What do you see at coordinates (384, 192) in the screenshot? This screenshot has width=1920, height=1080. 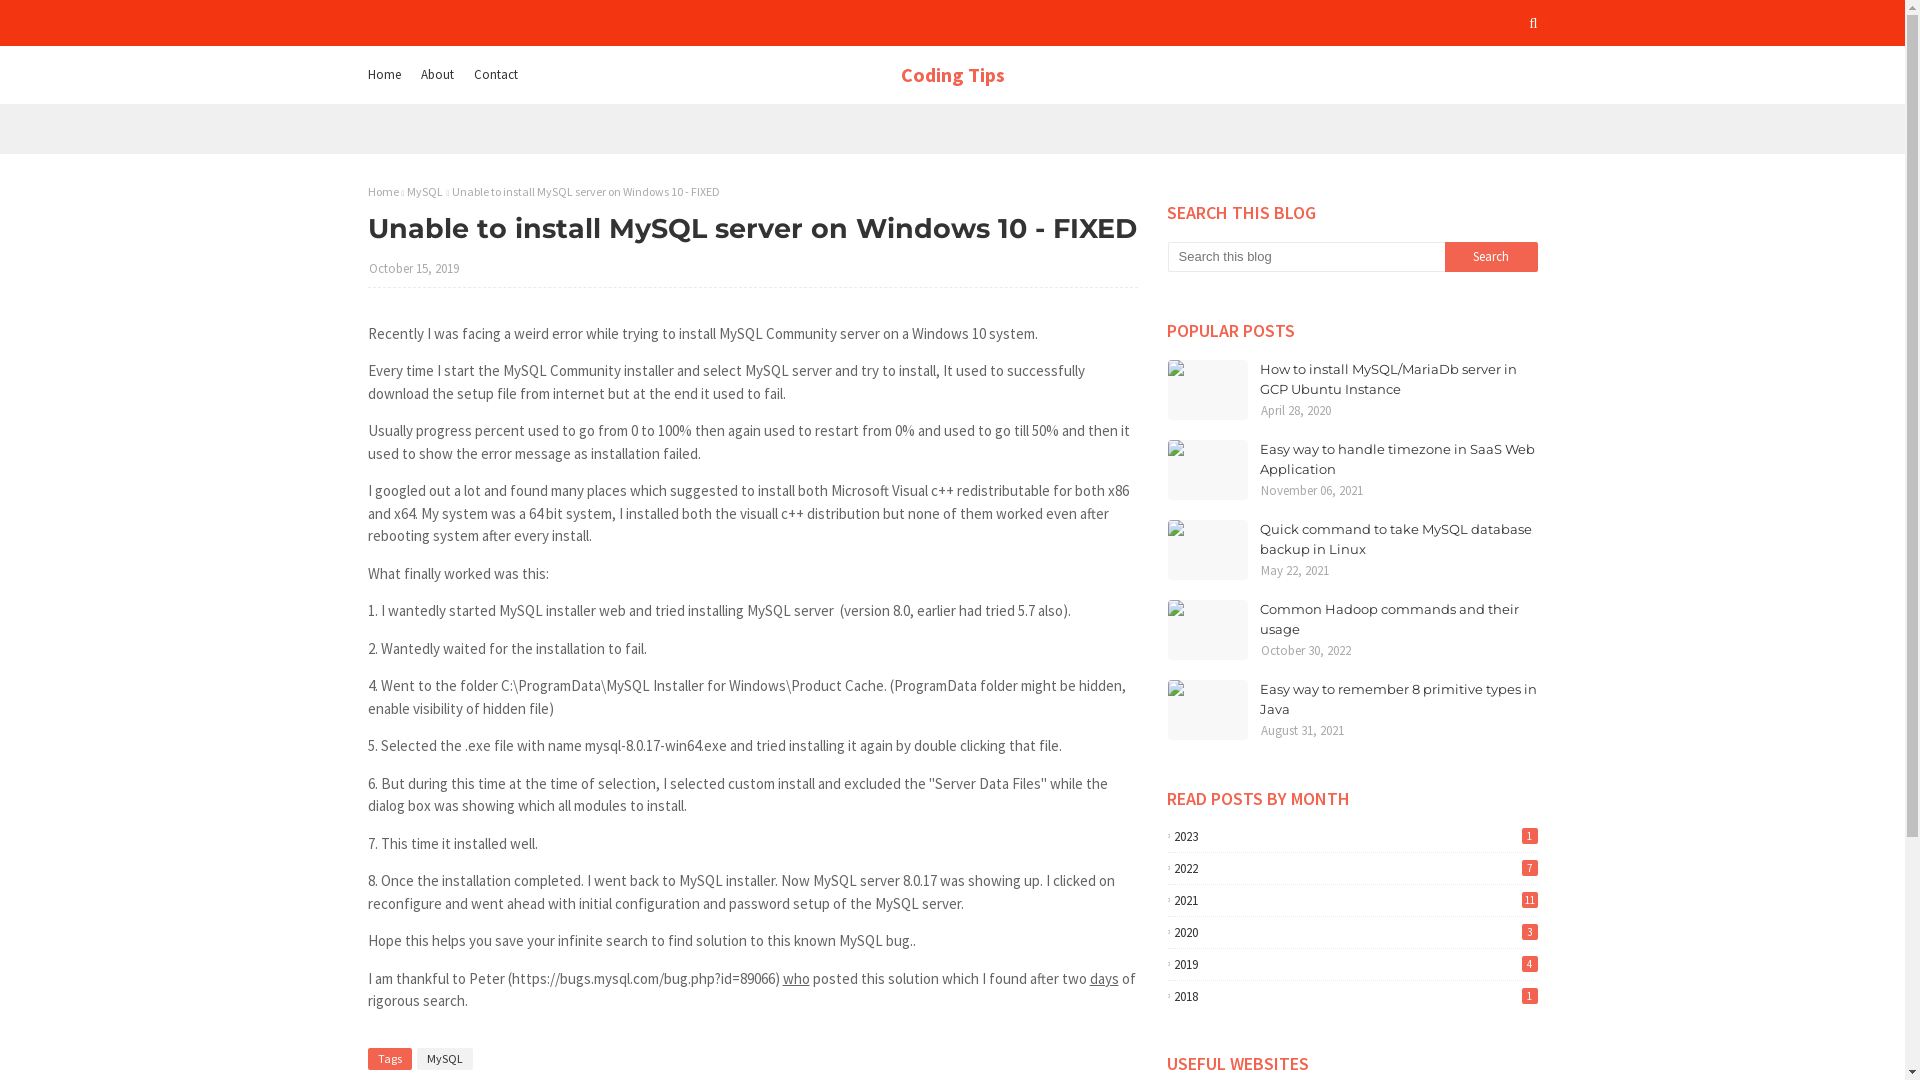 I see `Home` at bounding box center [384, 192].